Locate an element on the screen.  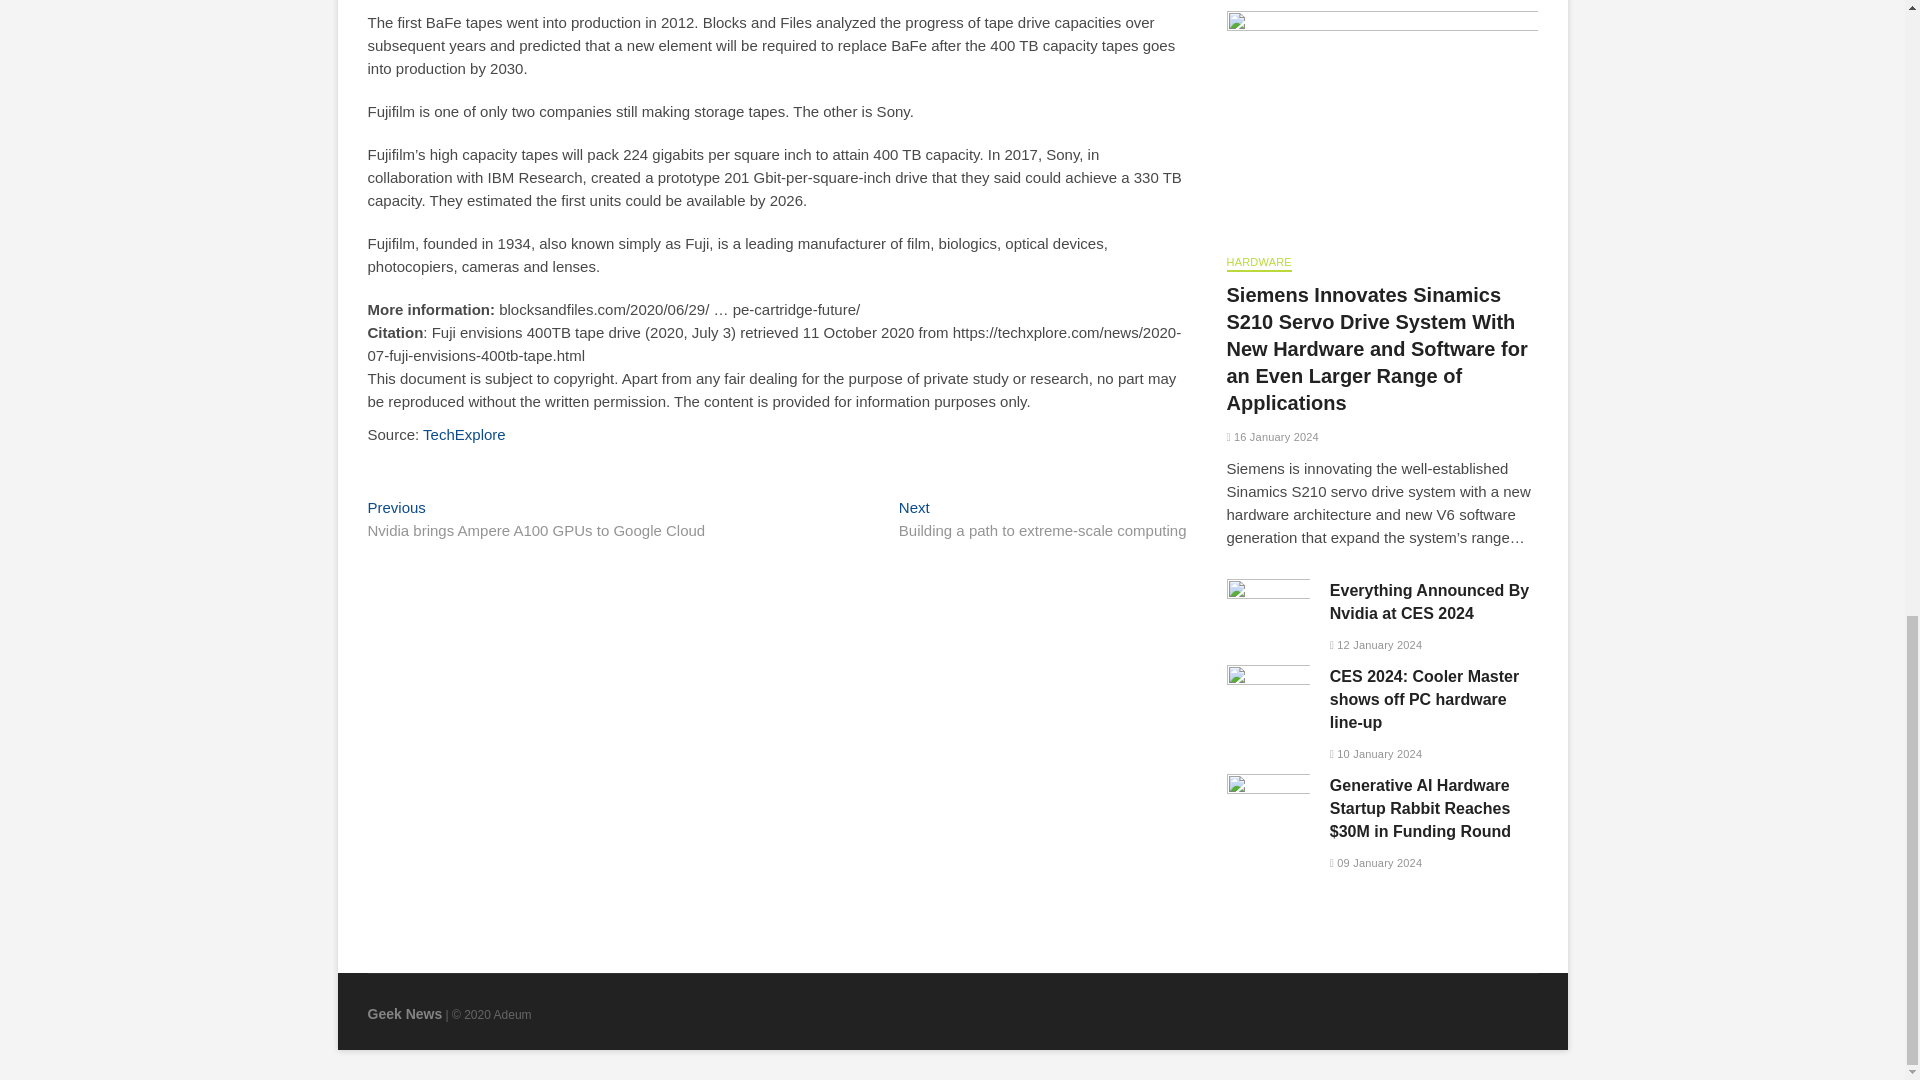
16 January 2024 is located at coordinates (1272, 436).